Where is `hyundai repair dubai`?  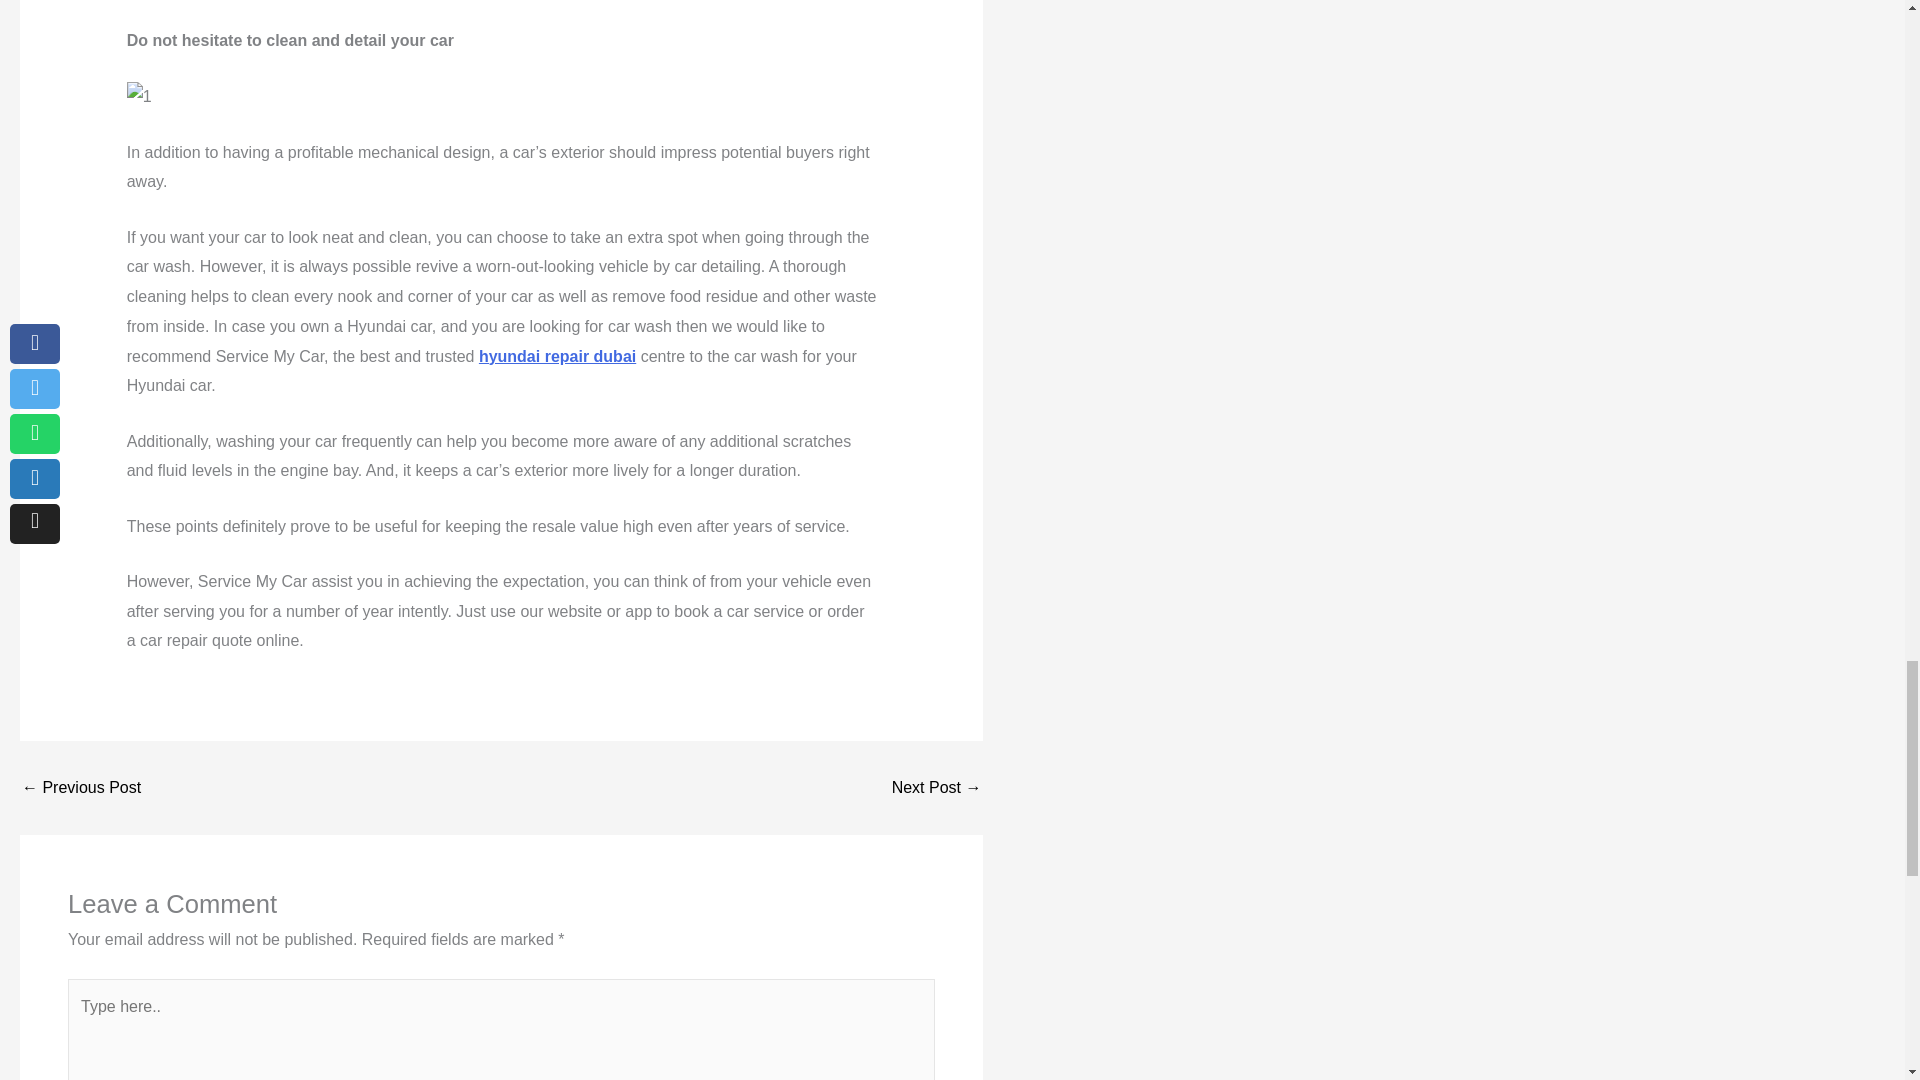 hyundai repair dubai is located at coordinates (556, 356).